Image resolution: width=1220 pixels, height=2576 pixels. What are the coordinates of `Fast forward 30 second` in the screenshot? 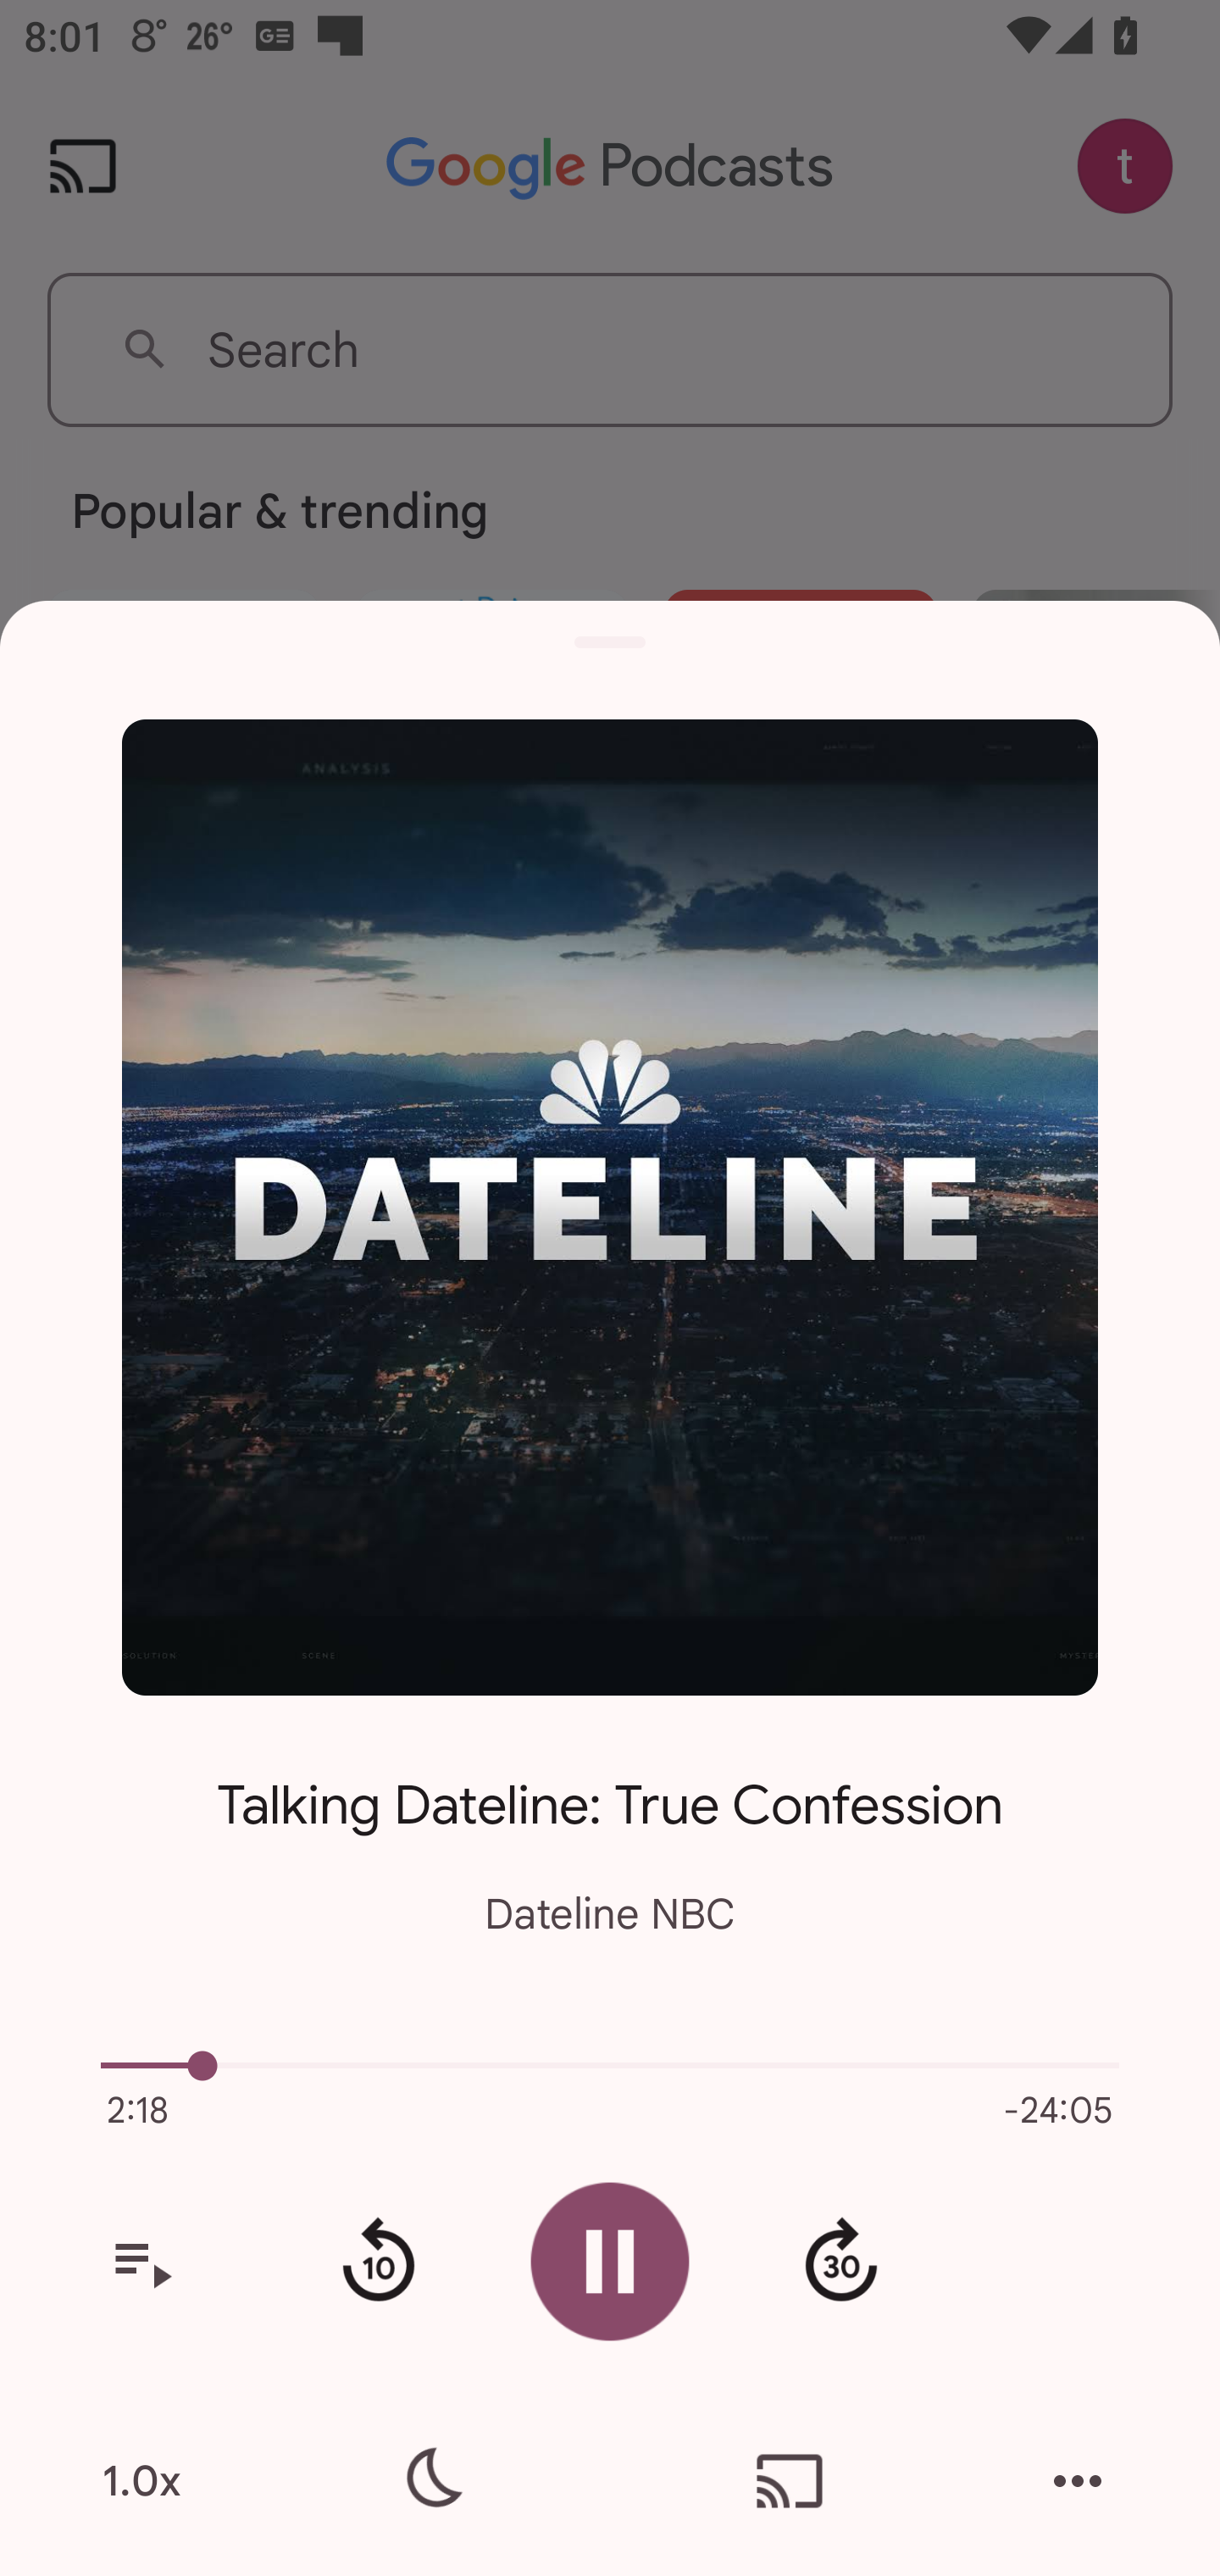 It's located at (840, 2262).